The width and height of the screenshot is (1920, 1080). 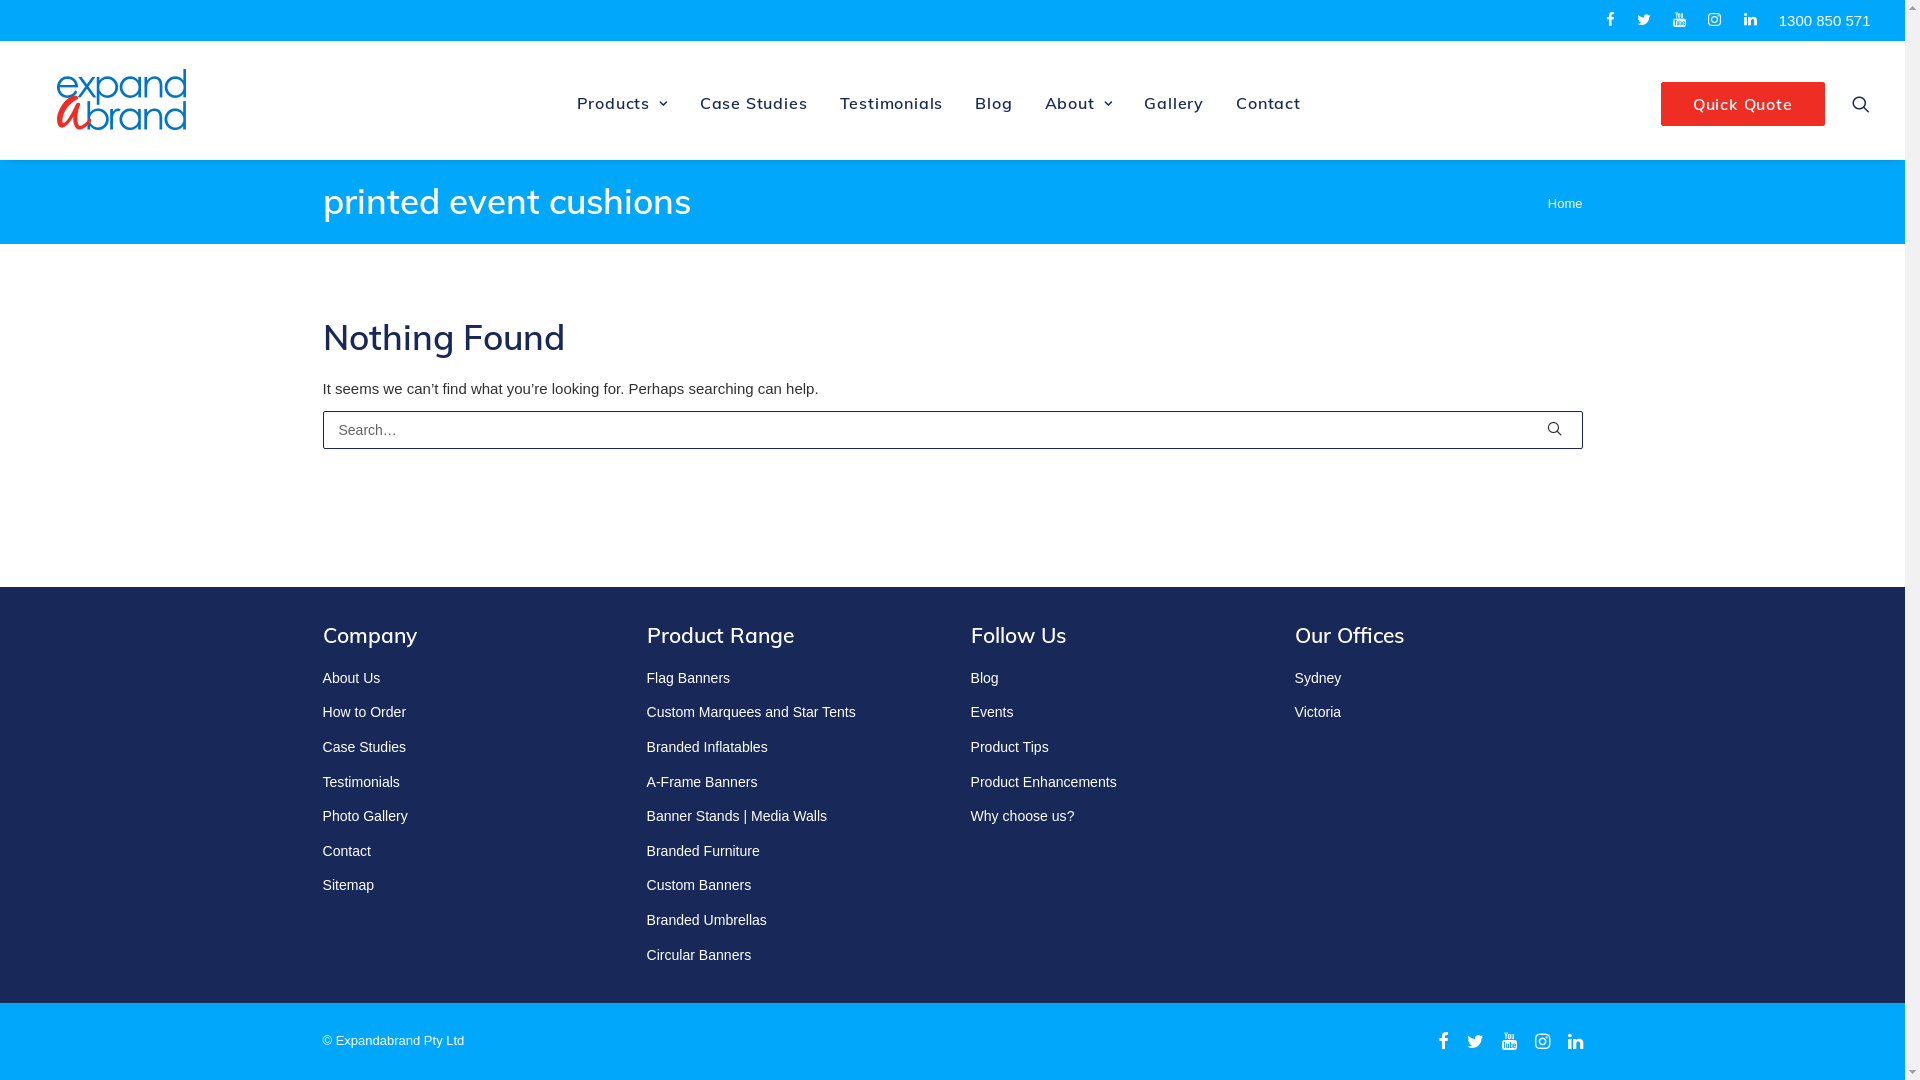 What do you see at coordinates (364, 712) in the screenshot?
I see `How to Order` at bounding box center [364, 712].